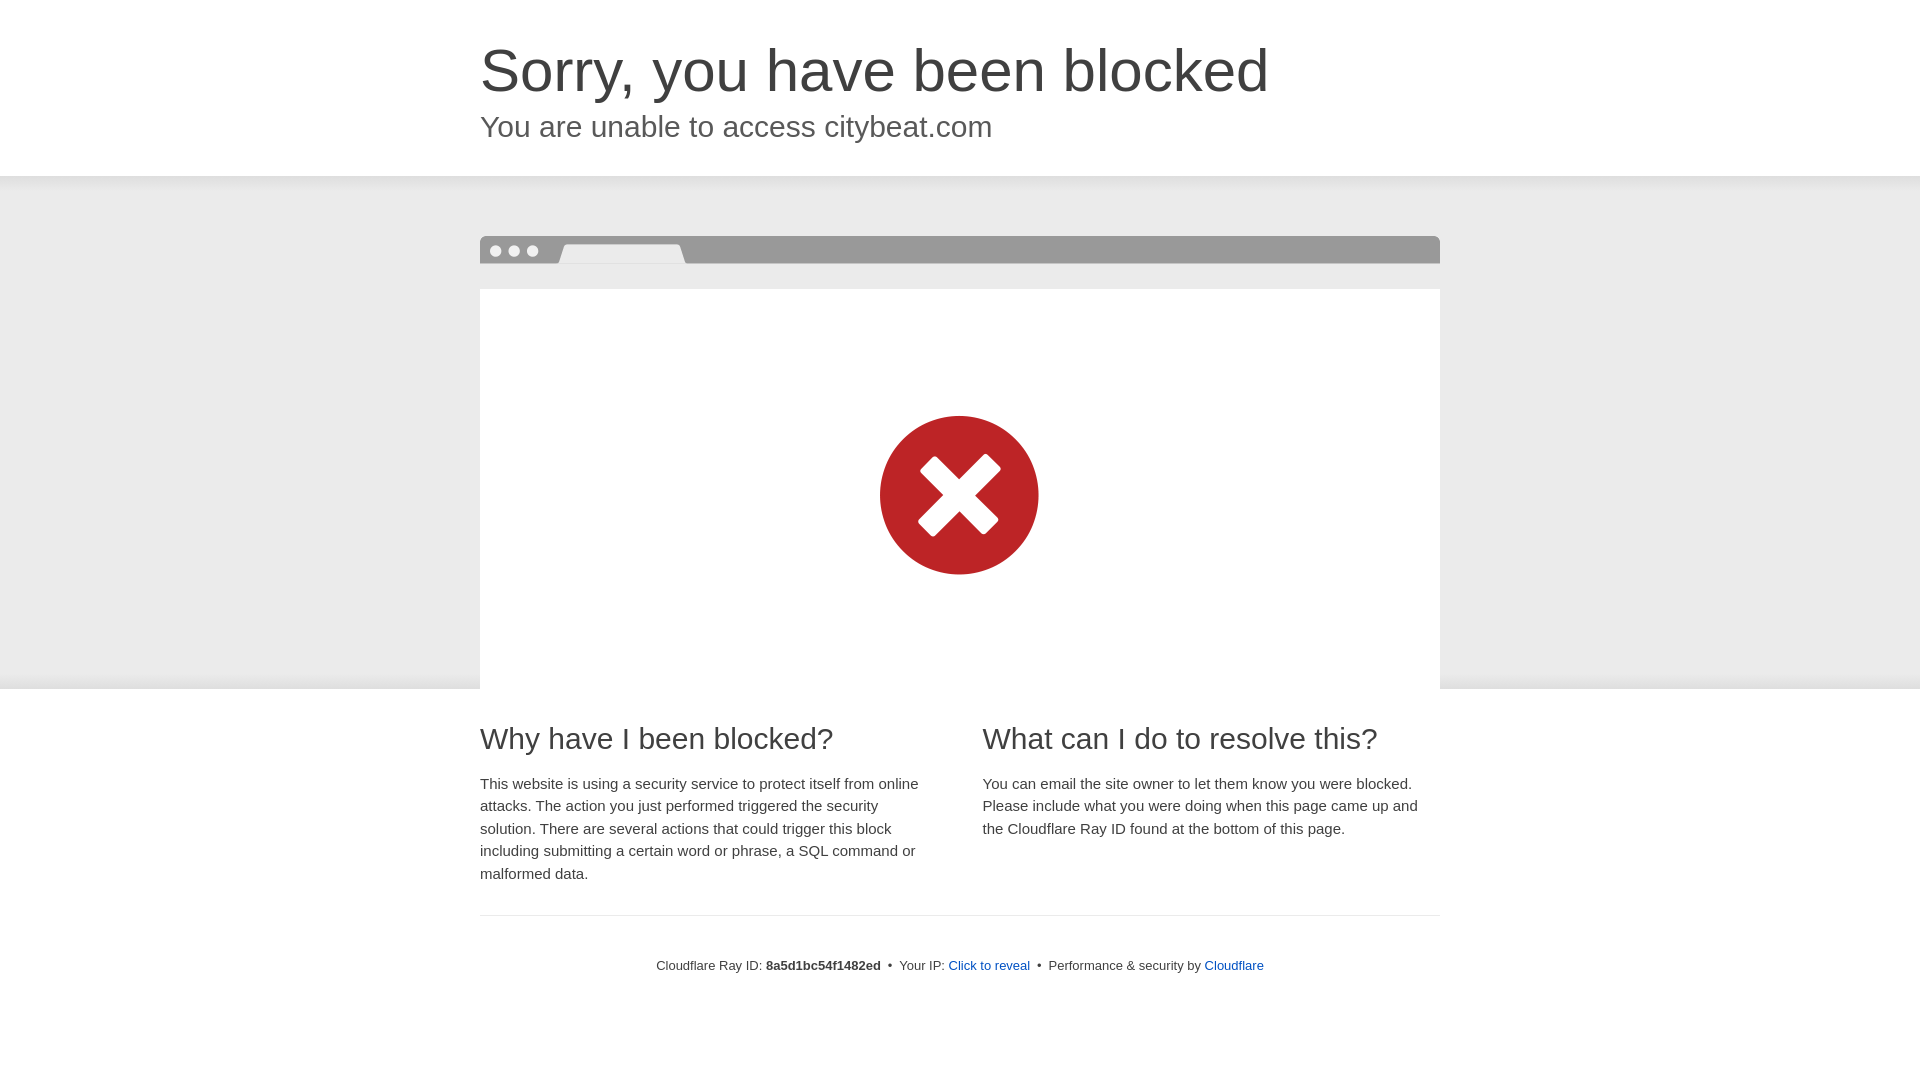 The image size is (1920, 1080). I want to click on Cloudflare, so click(1234, 965).